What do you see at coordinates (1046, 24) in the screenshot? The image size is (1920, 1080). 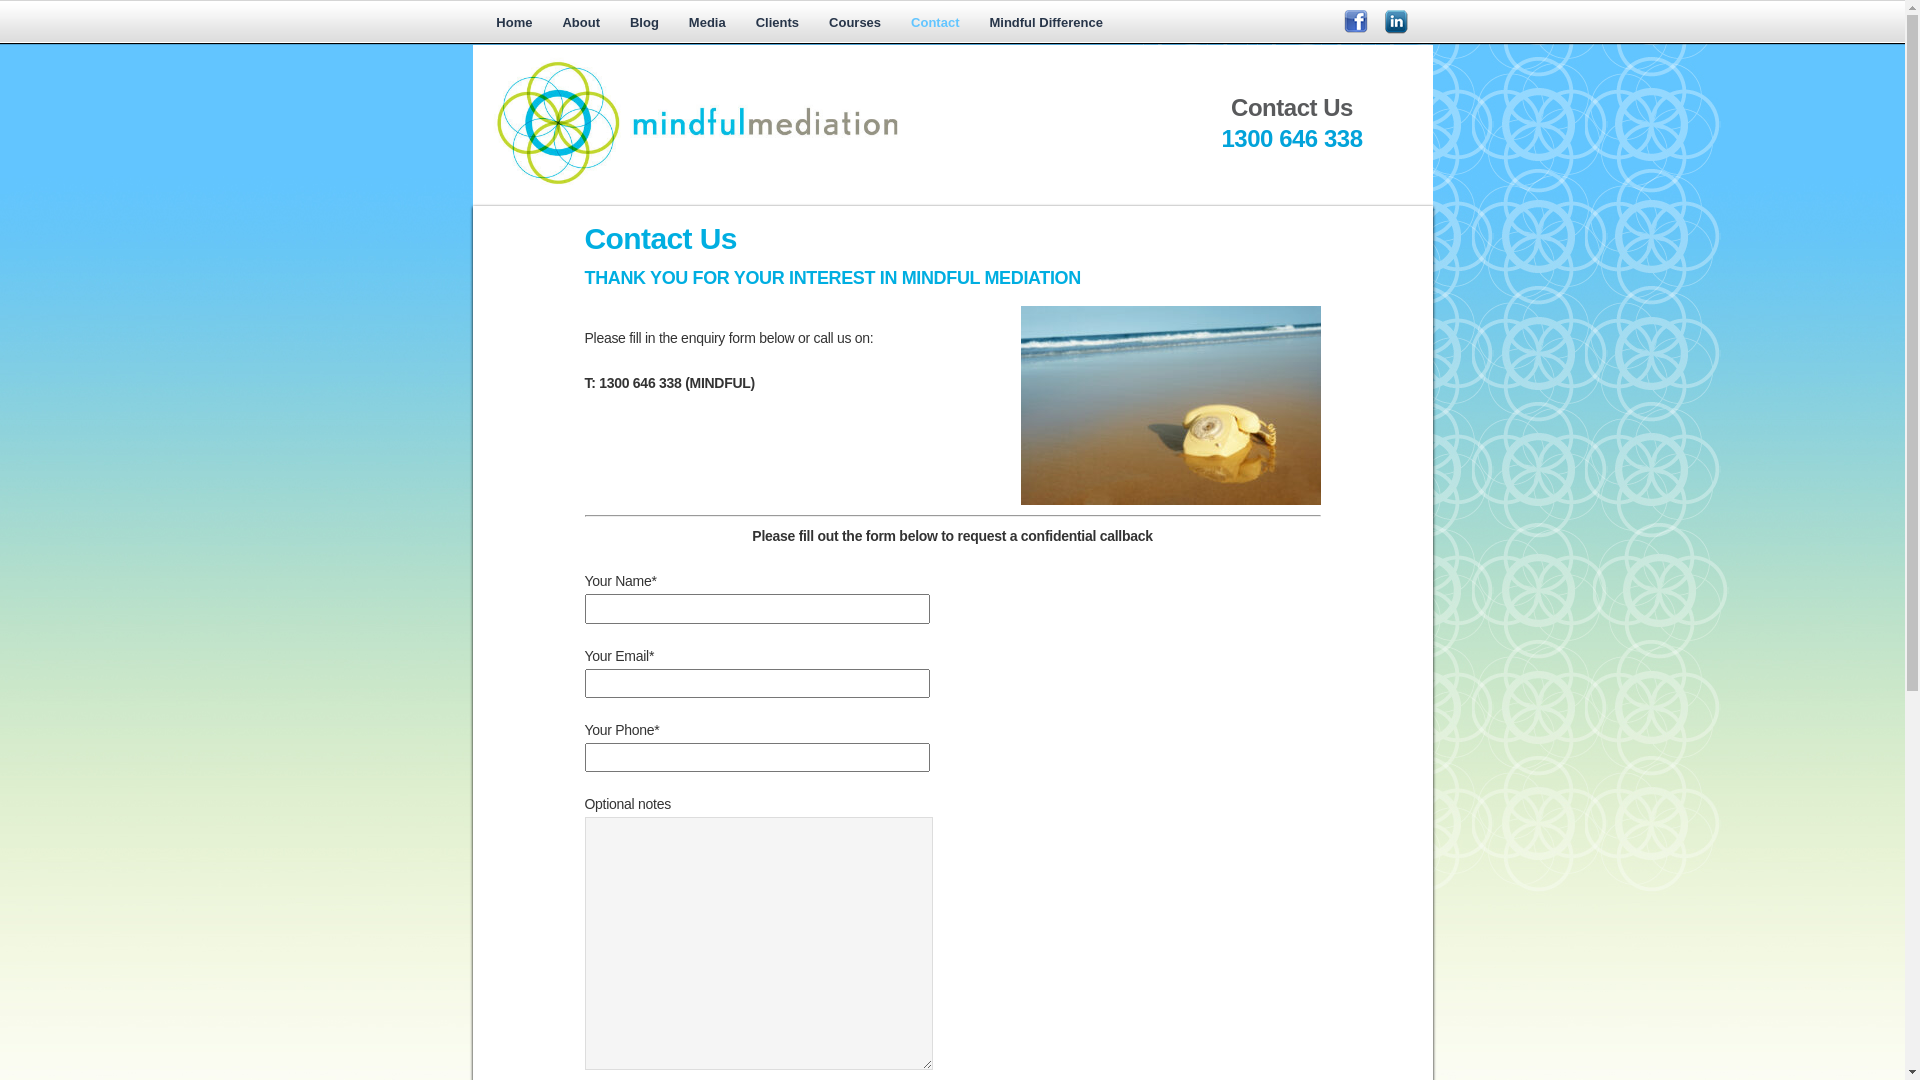 I see `Mindful Difference` at bounding box center [1046, 24].